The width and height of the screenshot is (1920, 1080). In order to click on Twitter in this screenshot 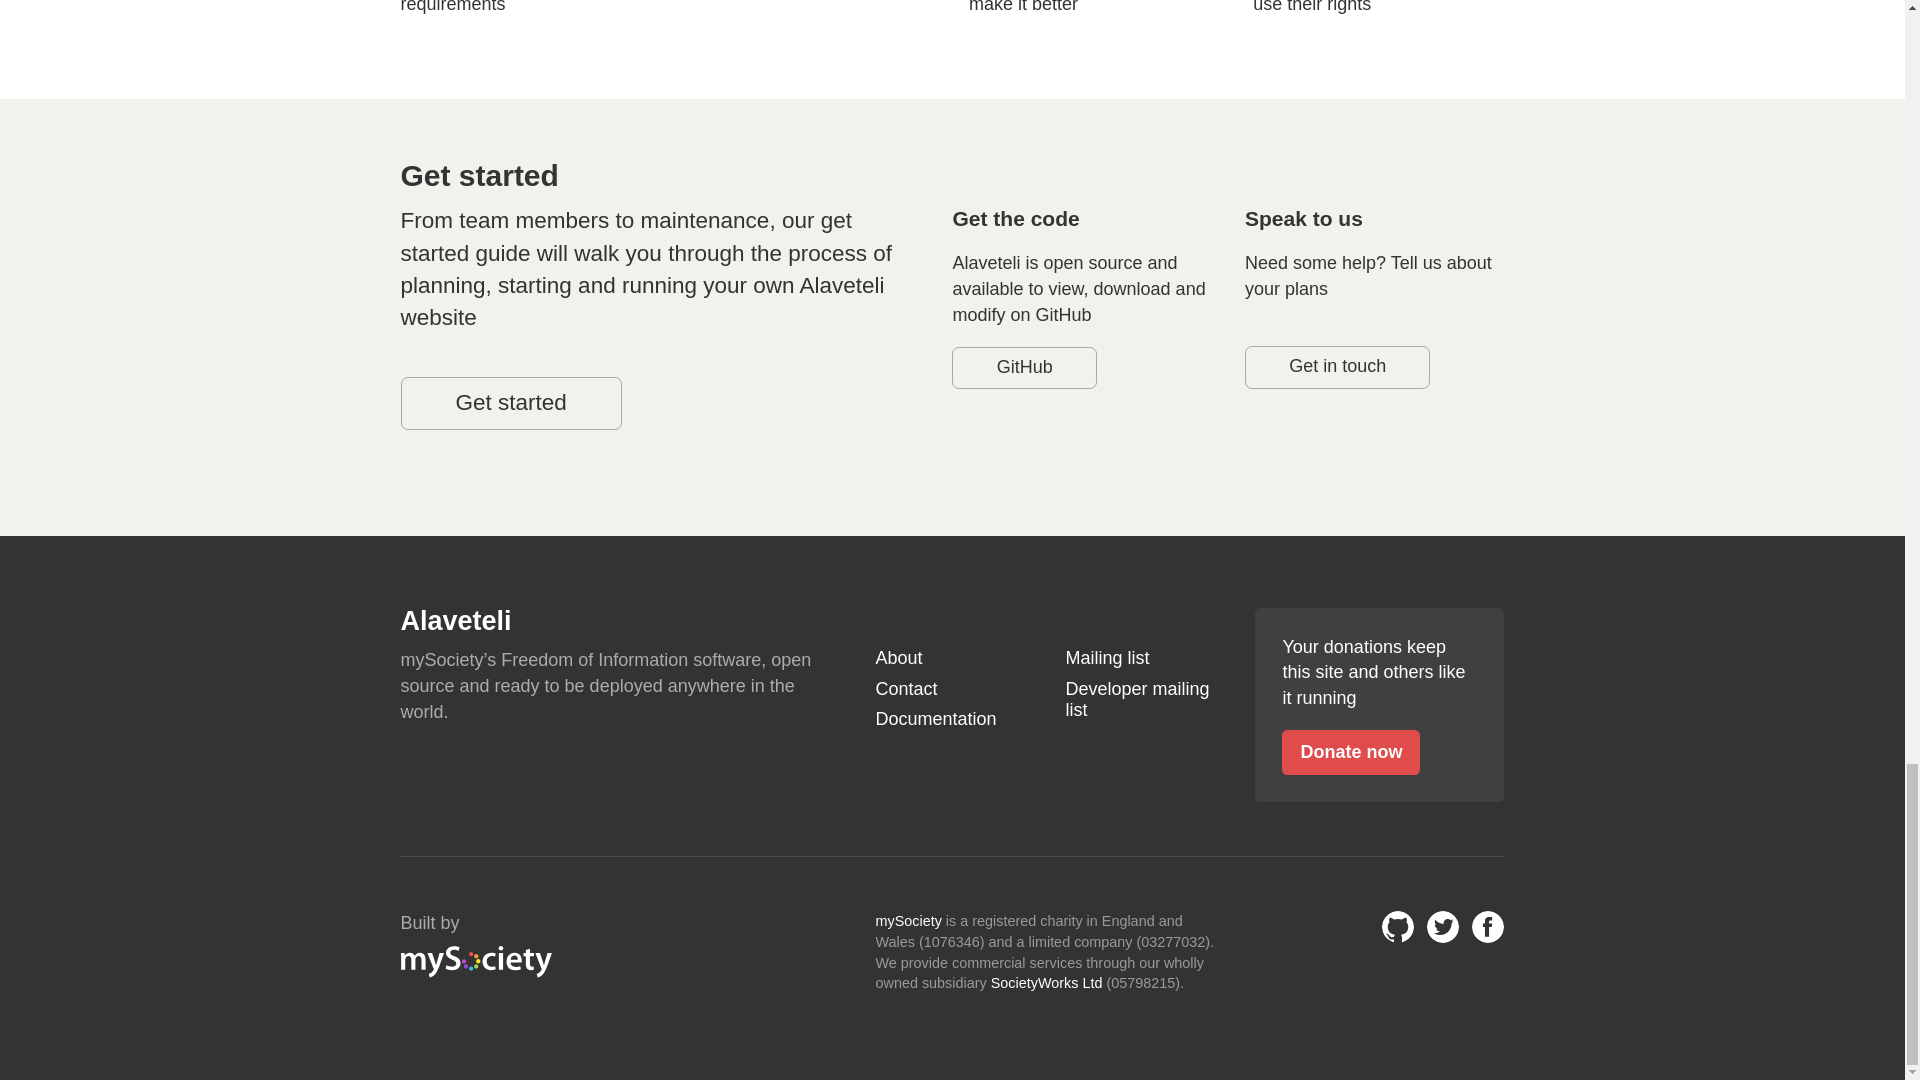, I will do `click(1442, 926)`.